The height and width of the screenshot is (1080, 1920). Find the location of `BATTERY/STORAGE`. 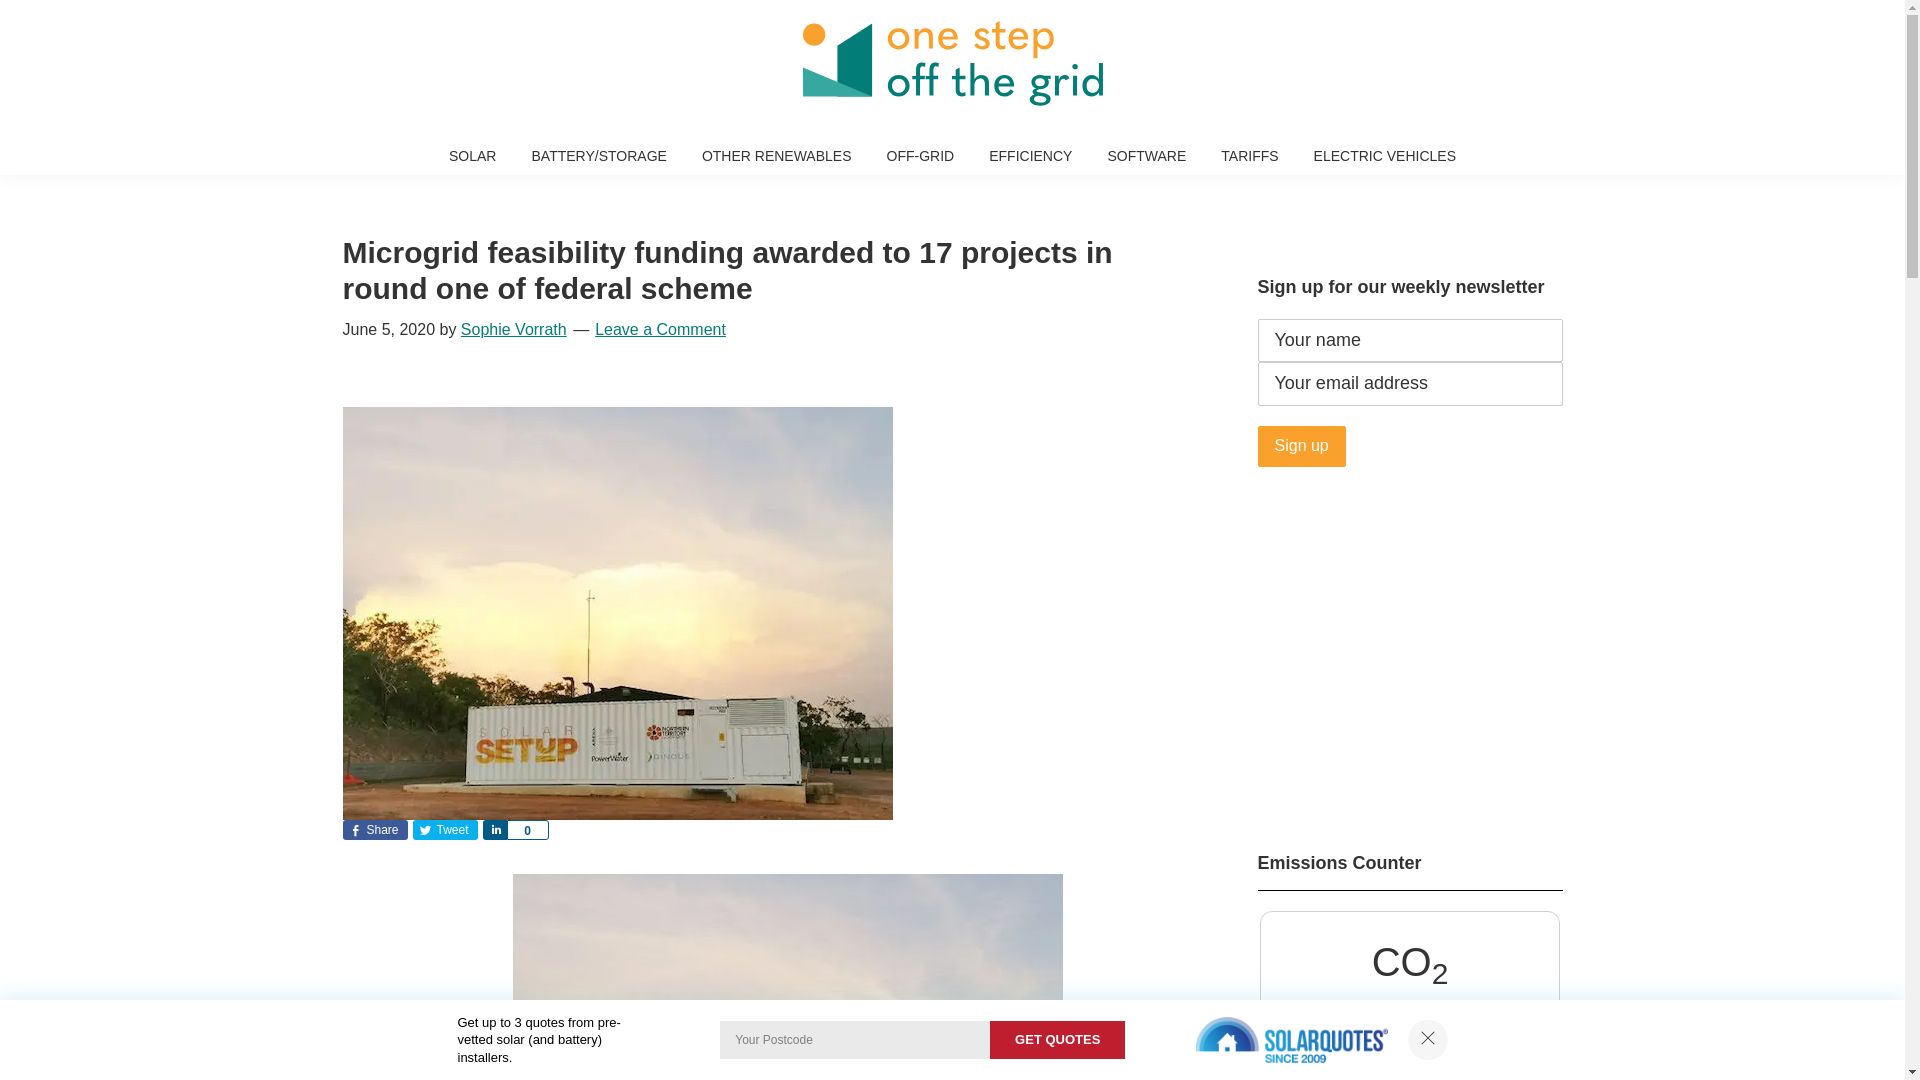

BATTERY/STORAGE is located at coordinates (598, 156).